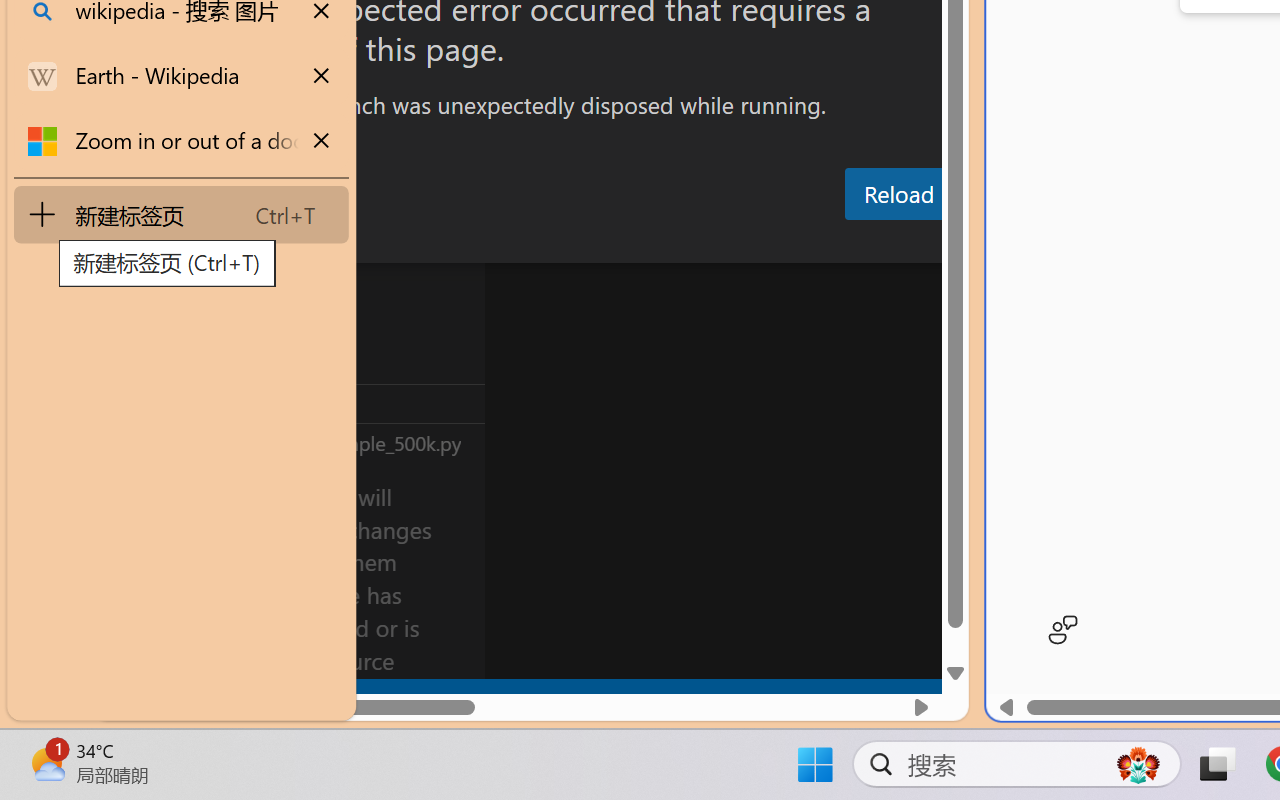  I want to click on Output (Ctrl+Shift+U), so click(696, 243).